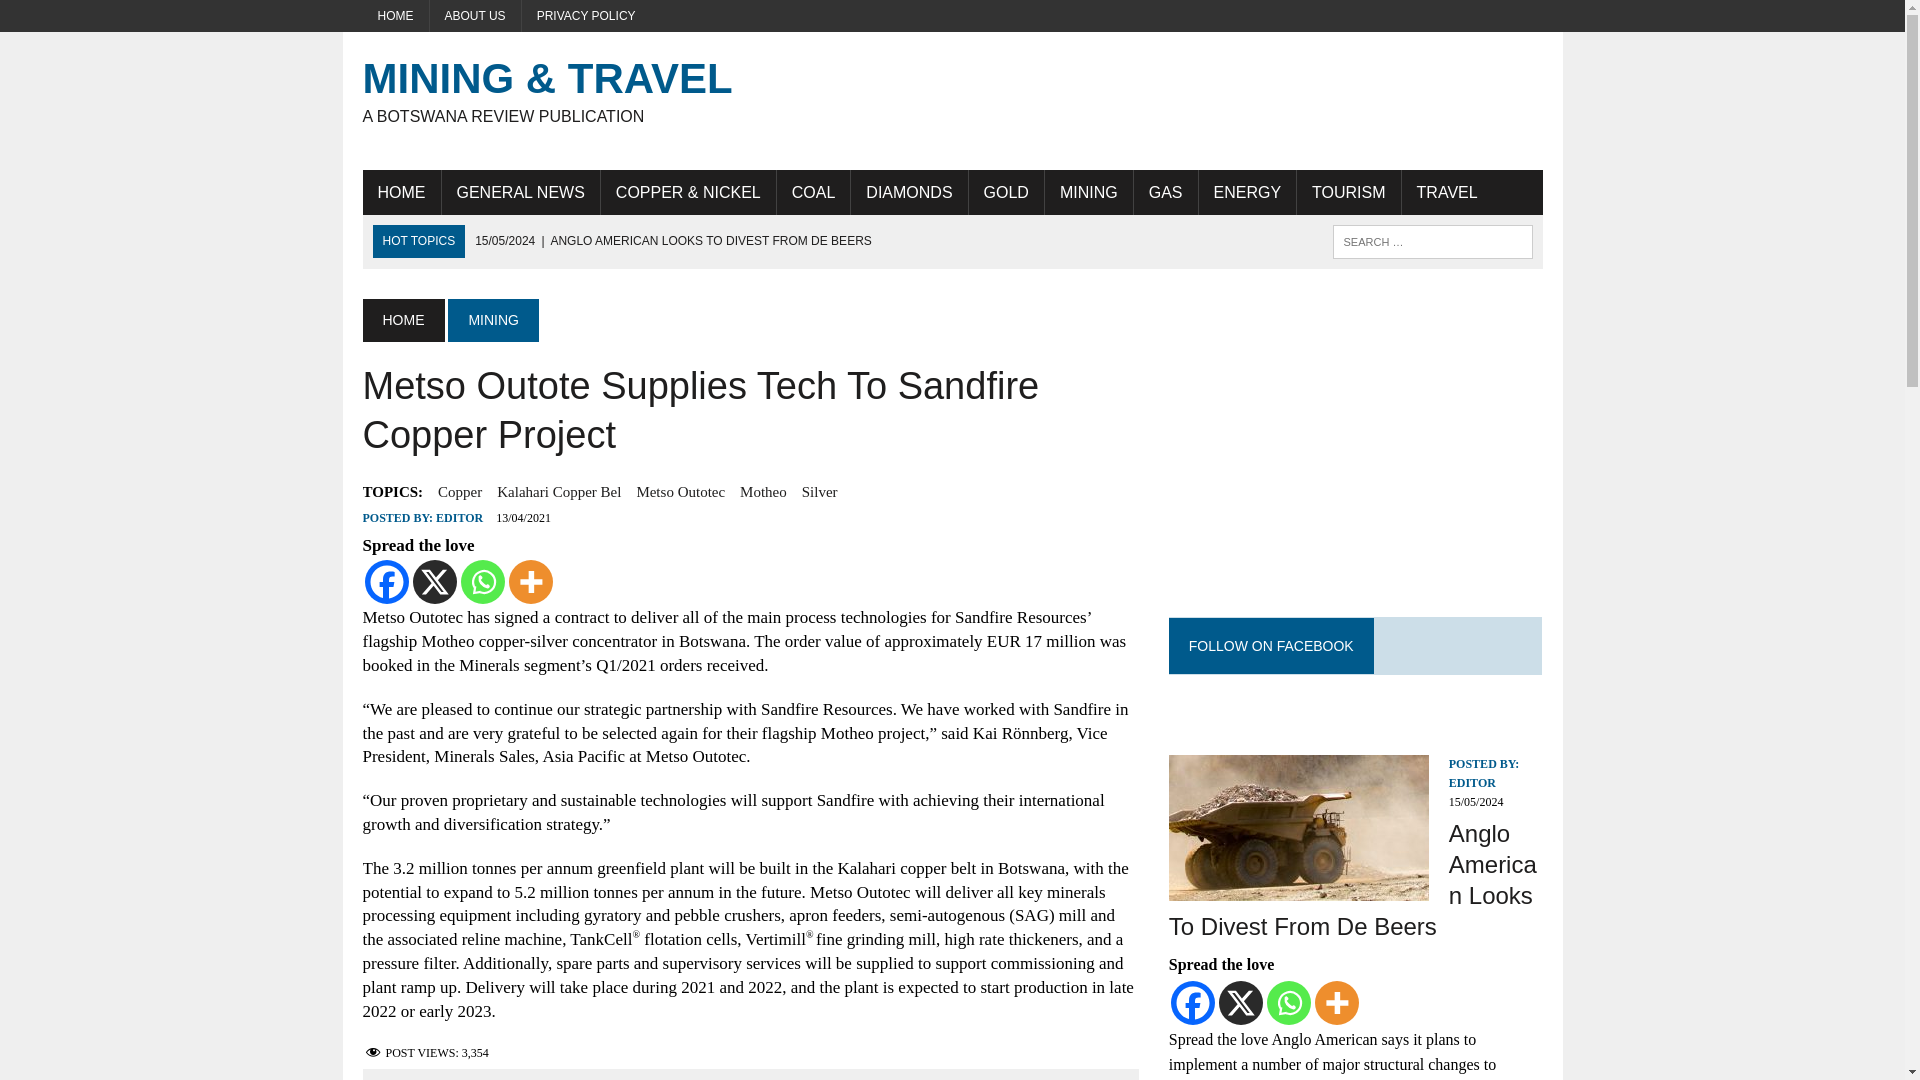 This screenshot has width=1920, height=1080. I want to click on HOME, so click(402, 320).